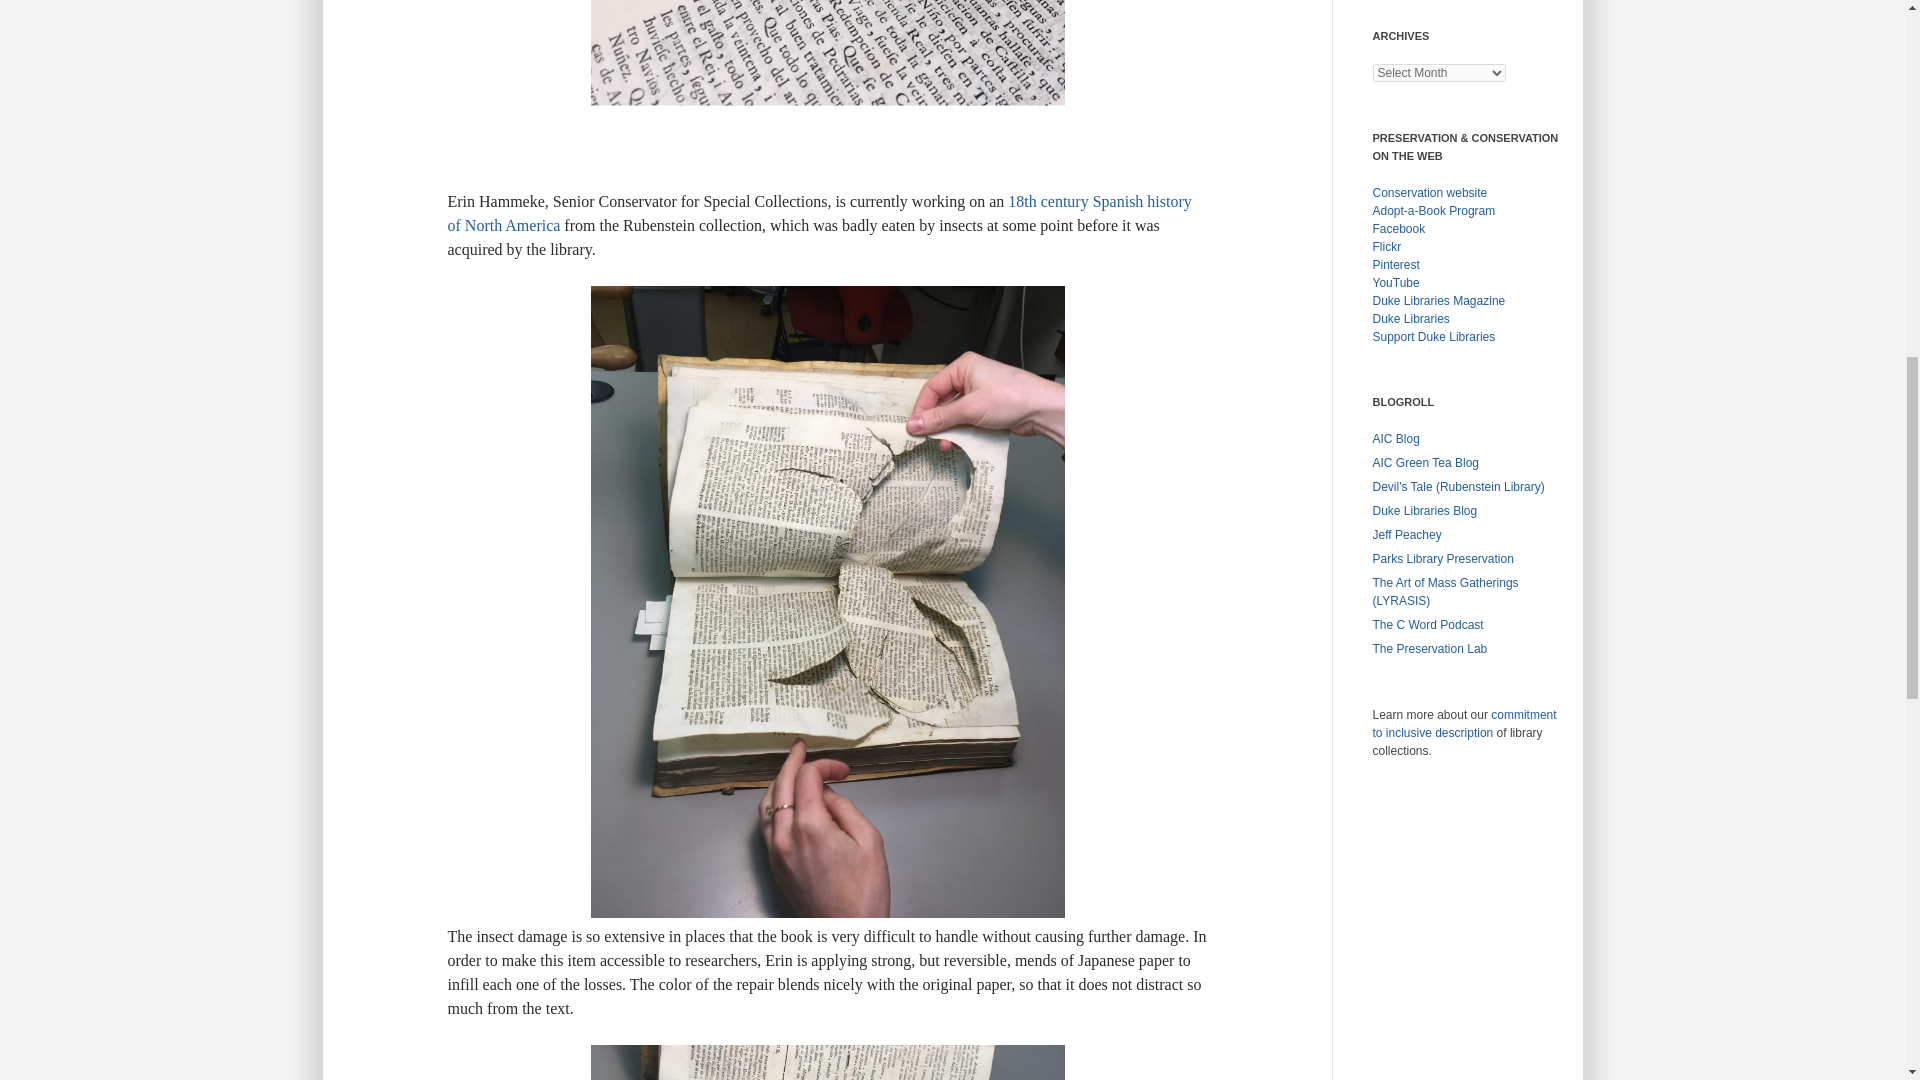 The image size is (1920, 1080). Describe the element at coordinates (1395, 439) in the screenshot. I see `The blog of the American Institute for Conservation` at that location.